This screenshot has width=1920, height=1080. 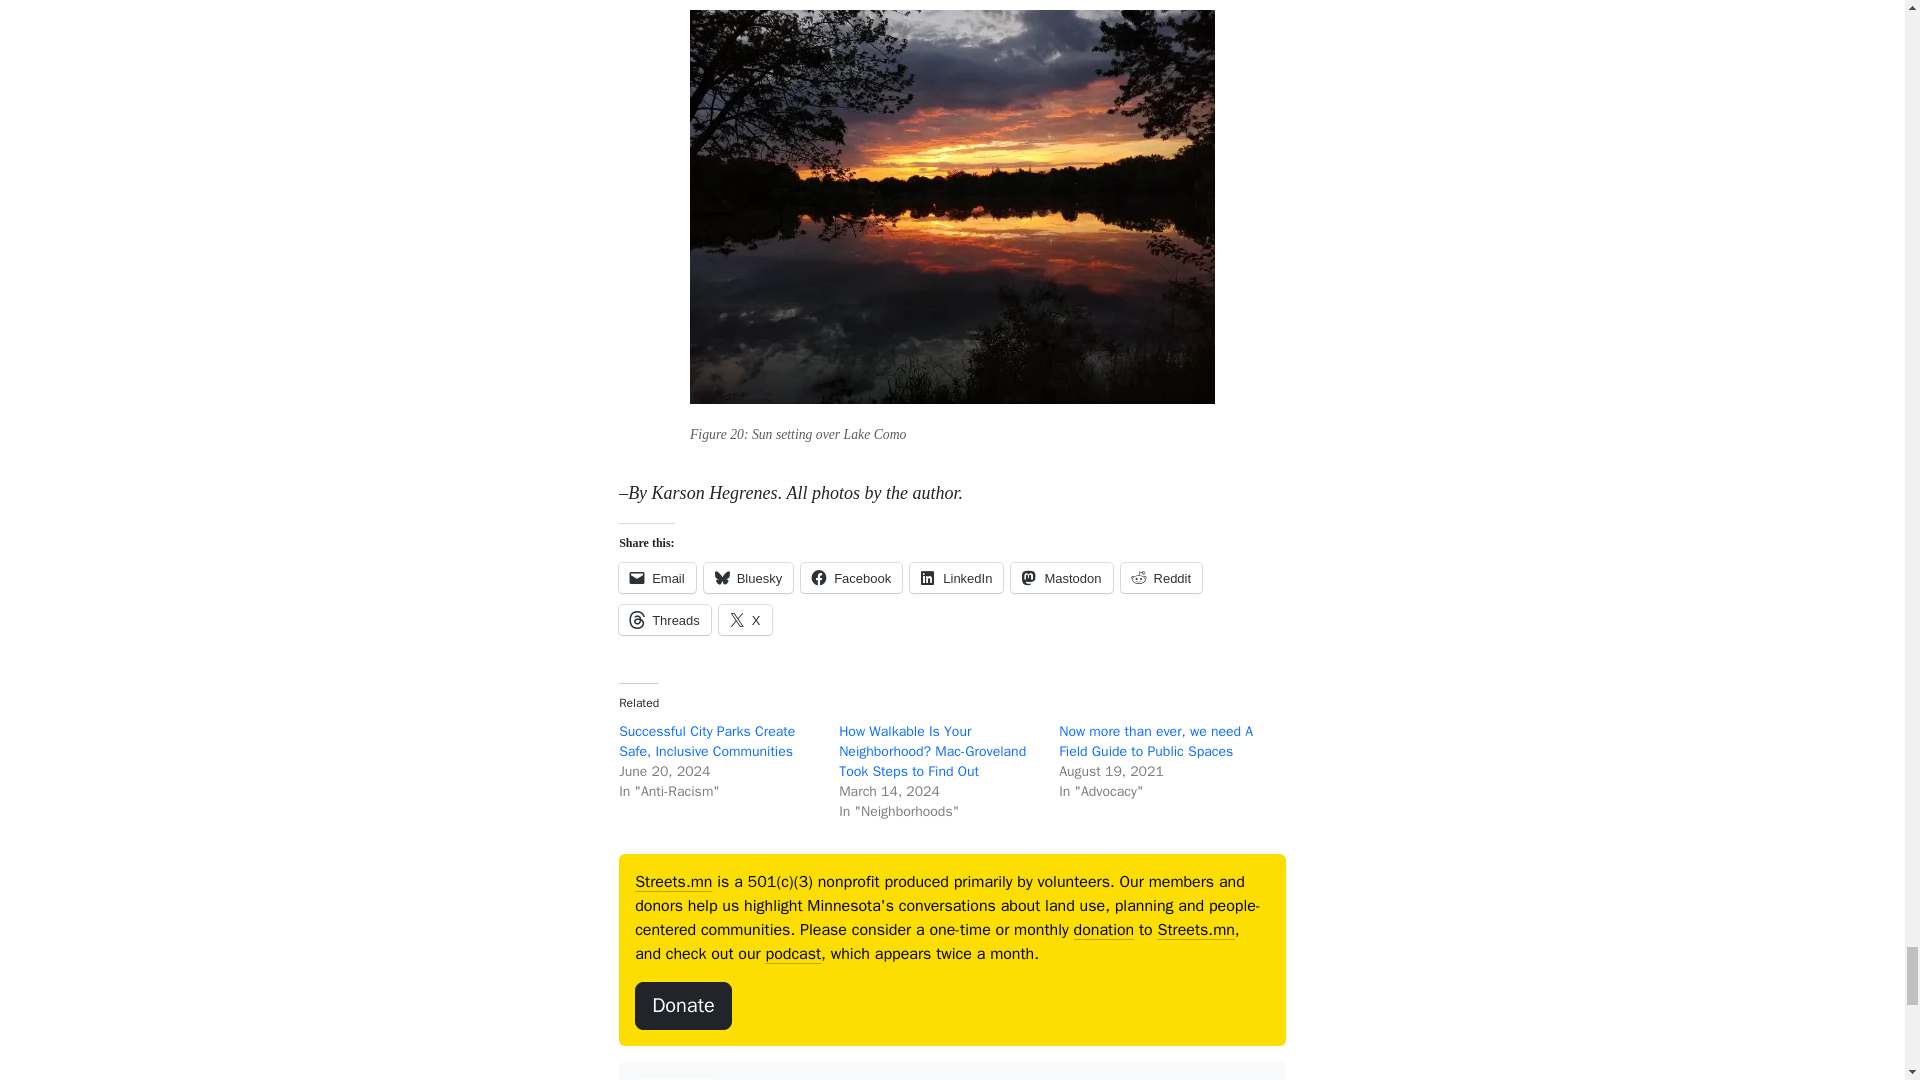 I want to click on Click to share on Mastodon, so click(x=1061, y=577).